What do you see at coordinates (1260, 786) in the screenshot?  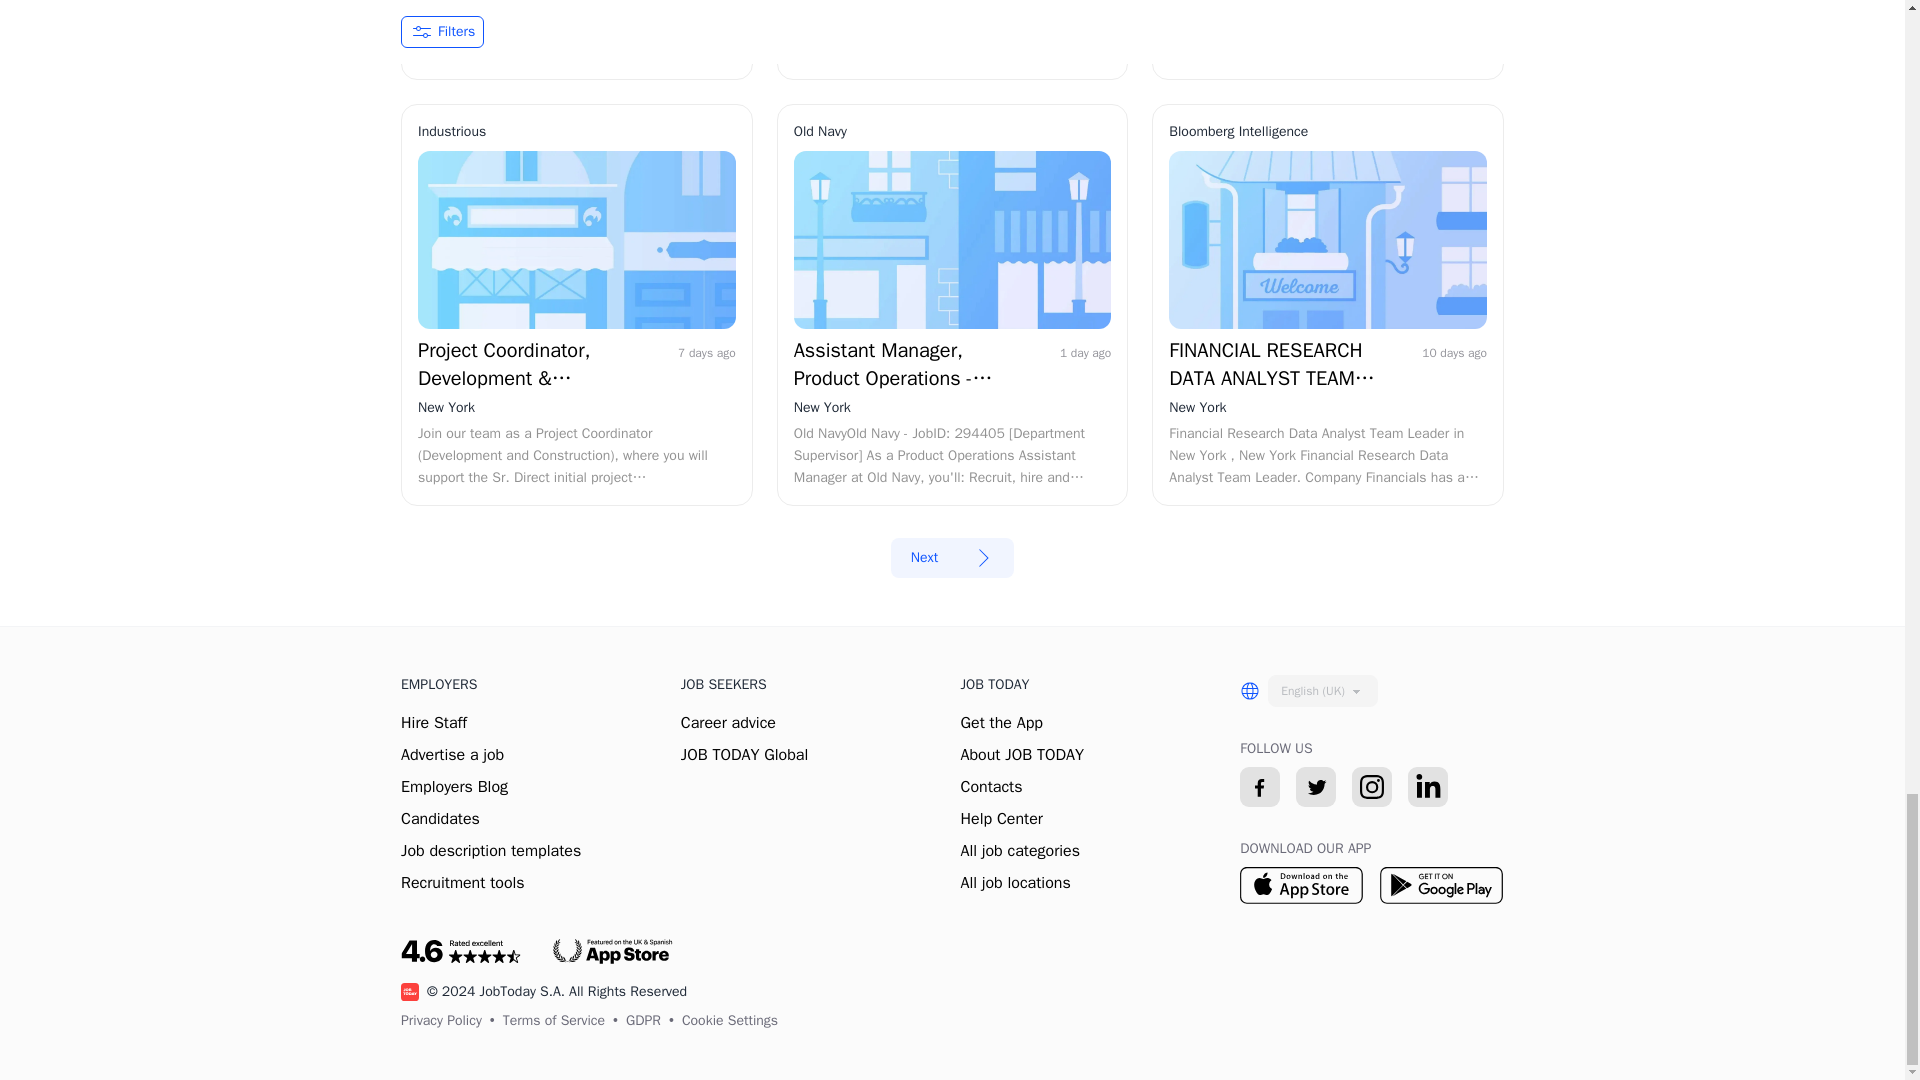 I see `JOB TODAY Facebook` at bounding box center [1260, 786].